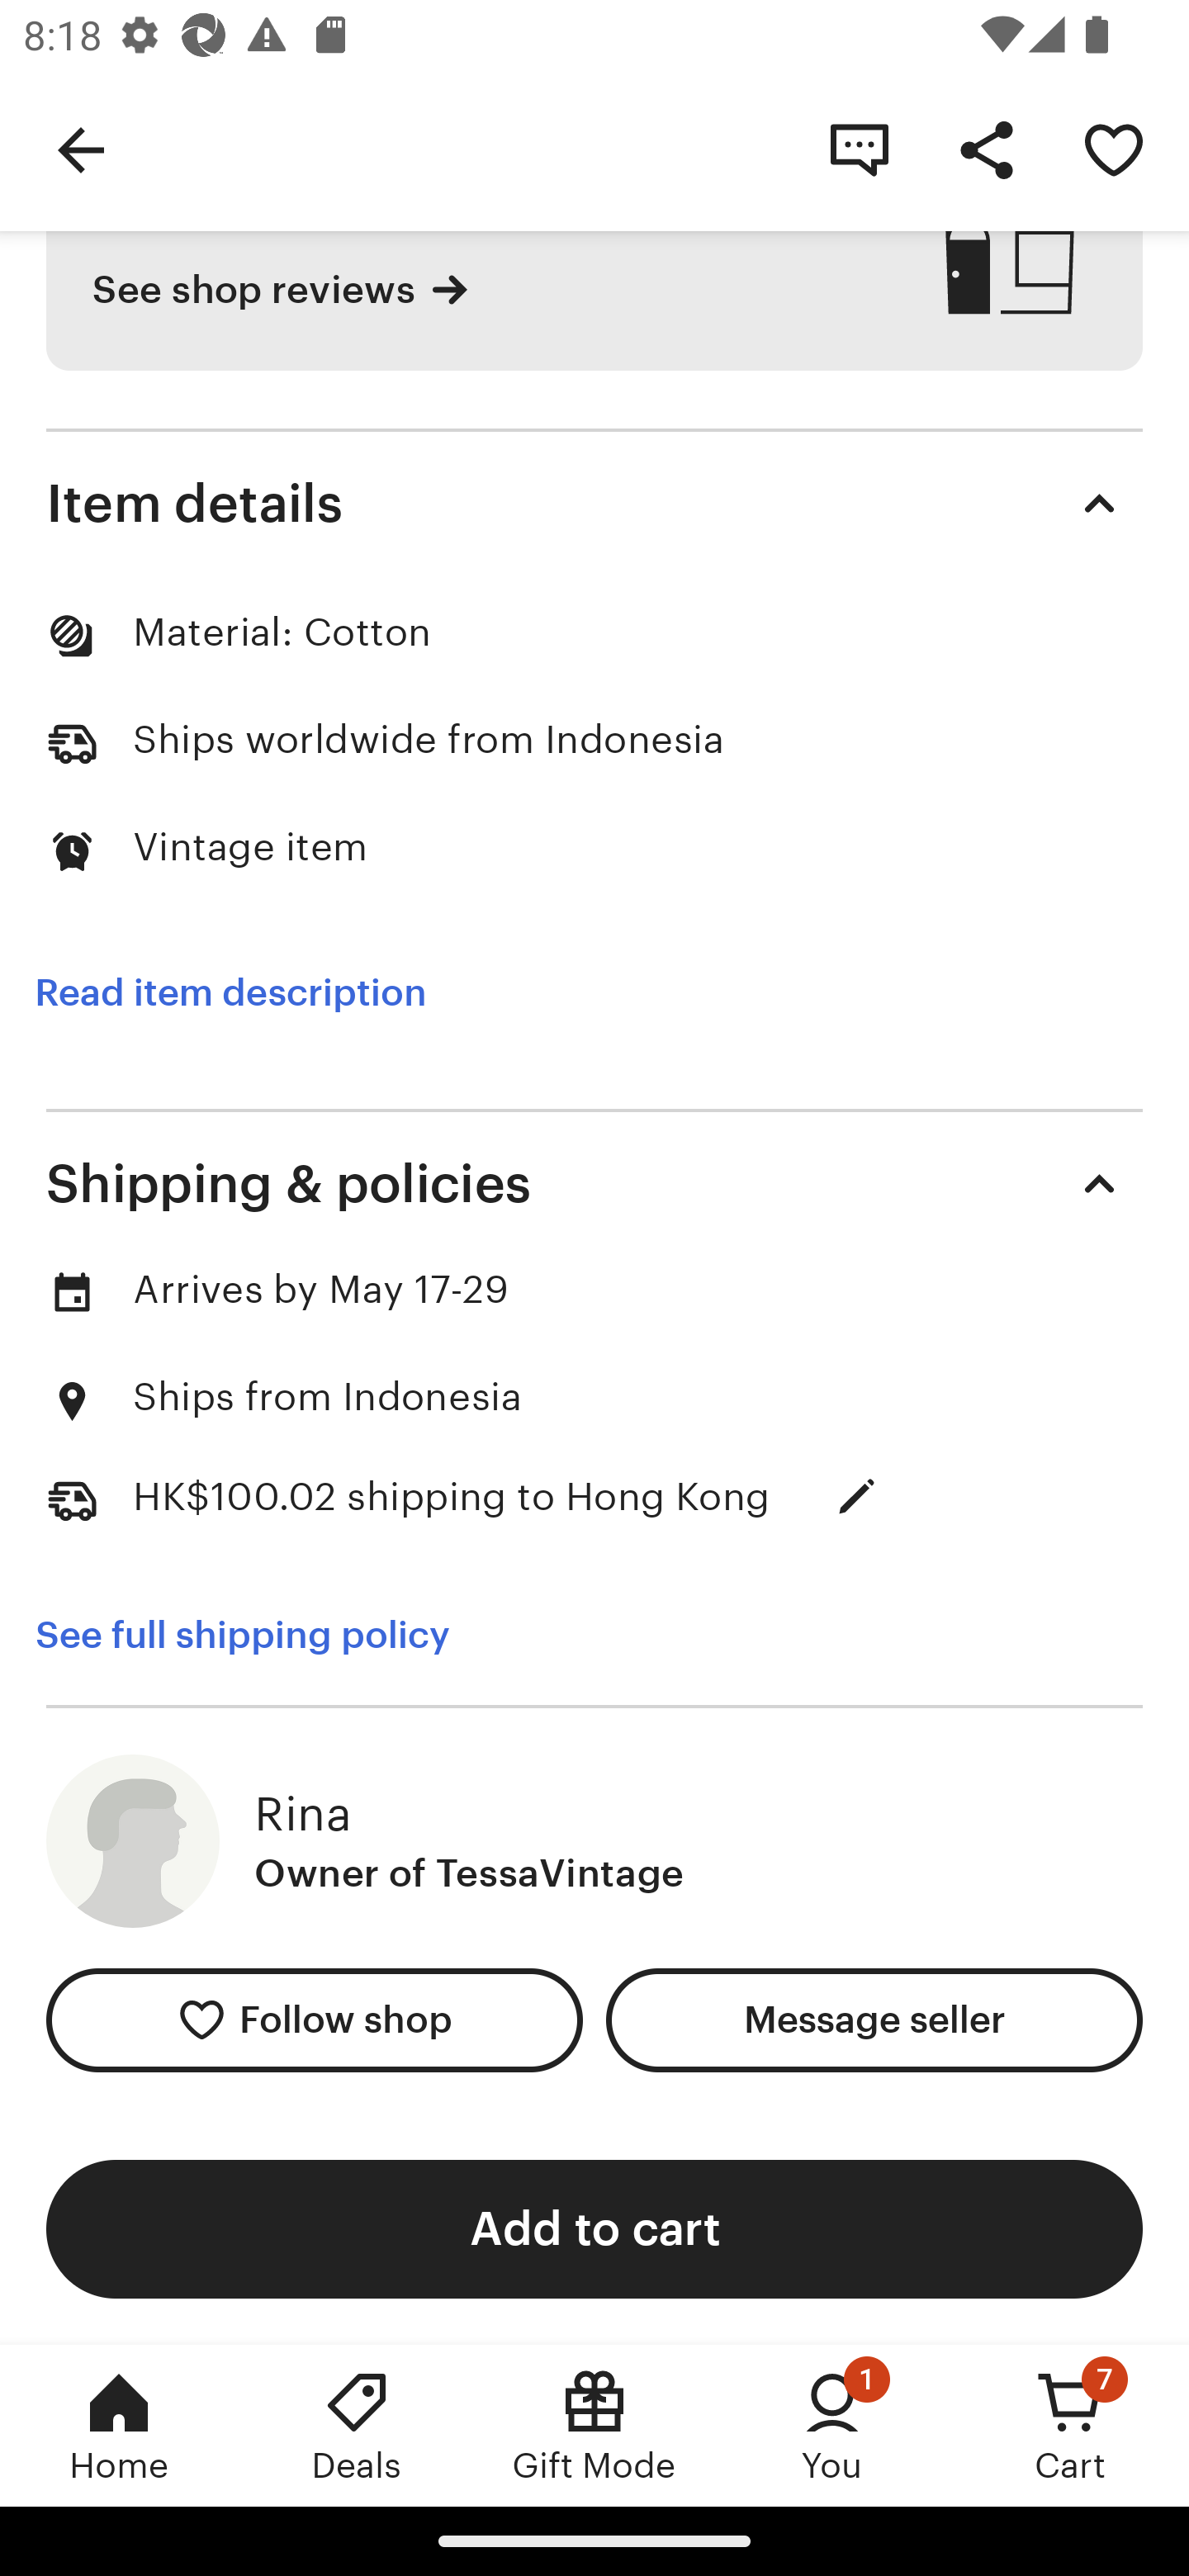  Describe the element at coordinates (594, 1183) in the screenshot. I see `Shipping & policies` at that location.